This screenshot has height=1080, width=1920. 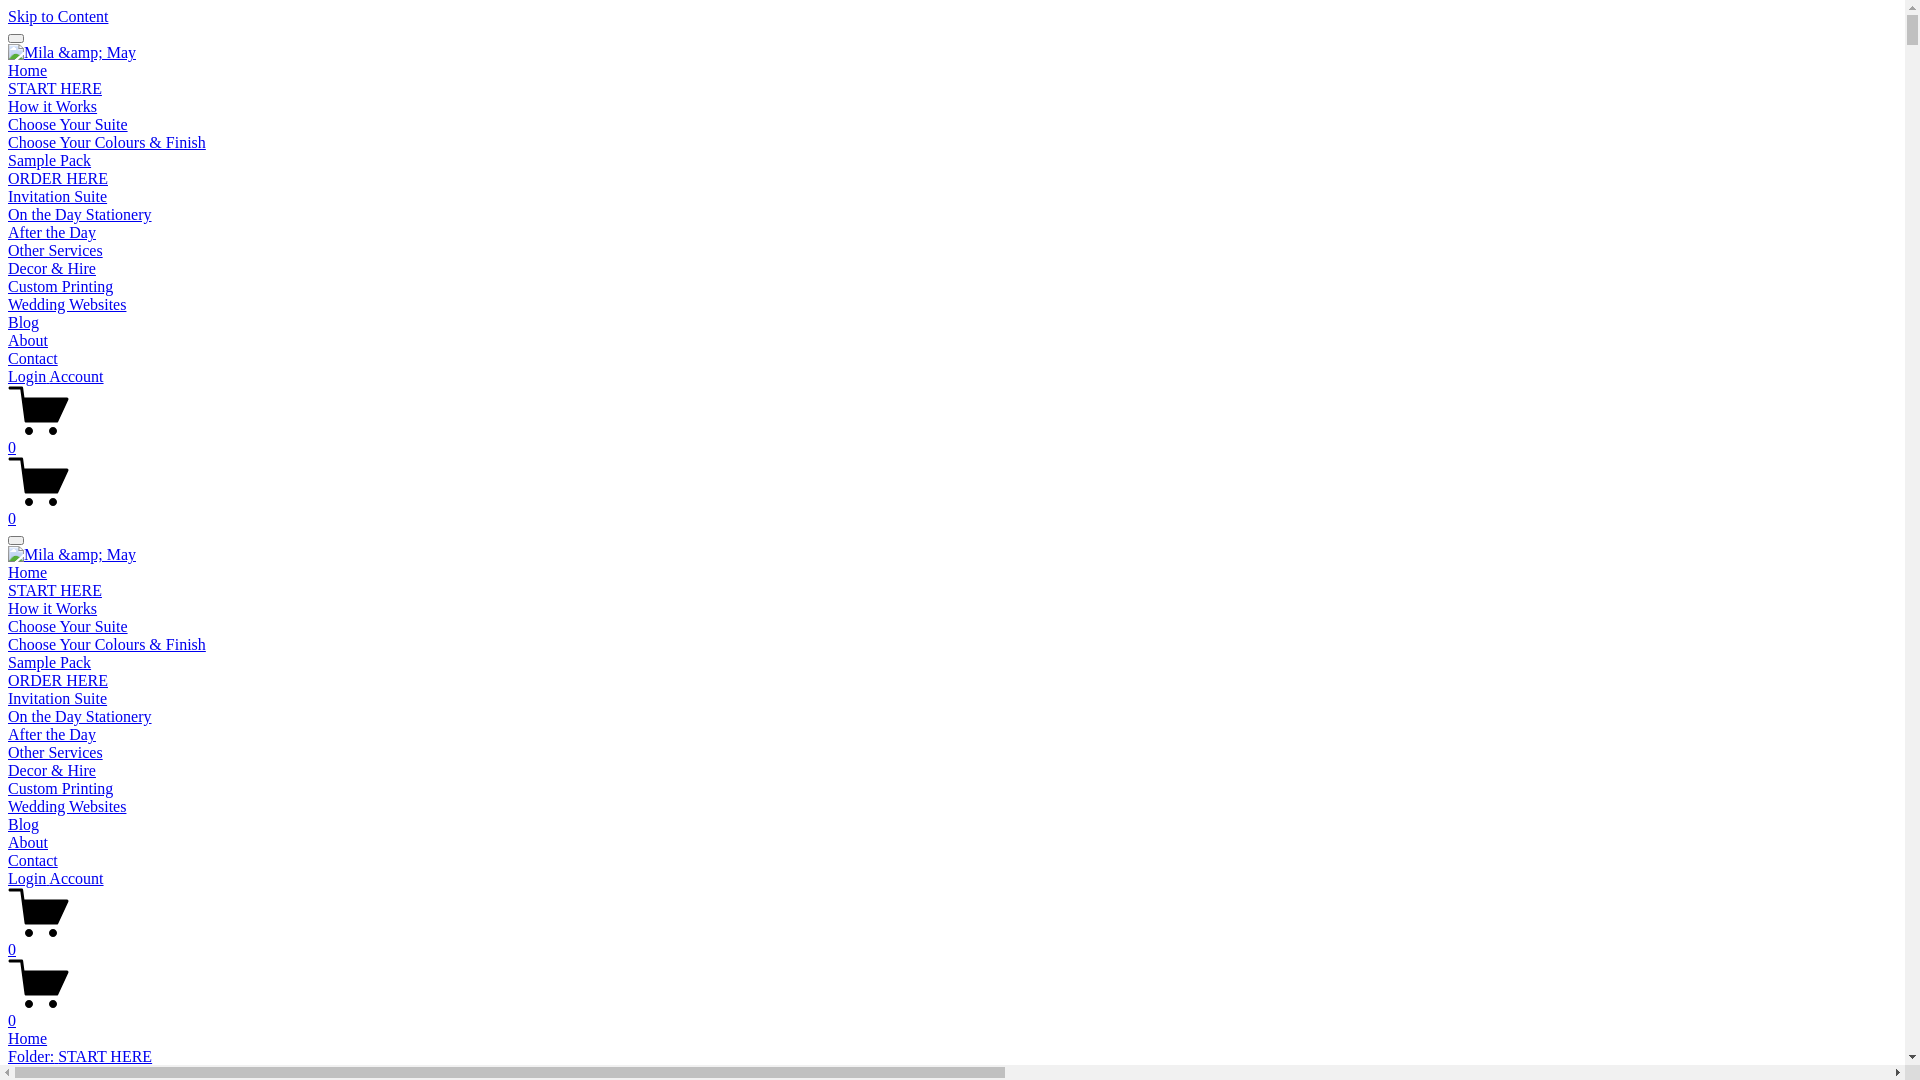 What do you see at coordinates (55, 88) in the screenshot?
I see `START HERE` at bounding box center [55, 88].